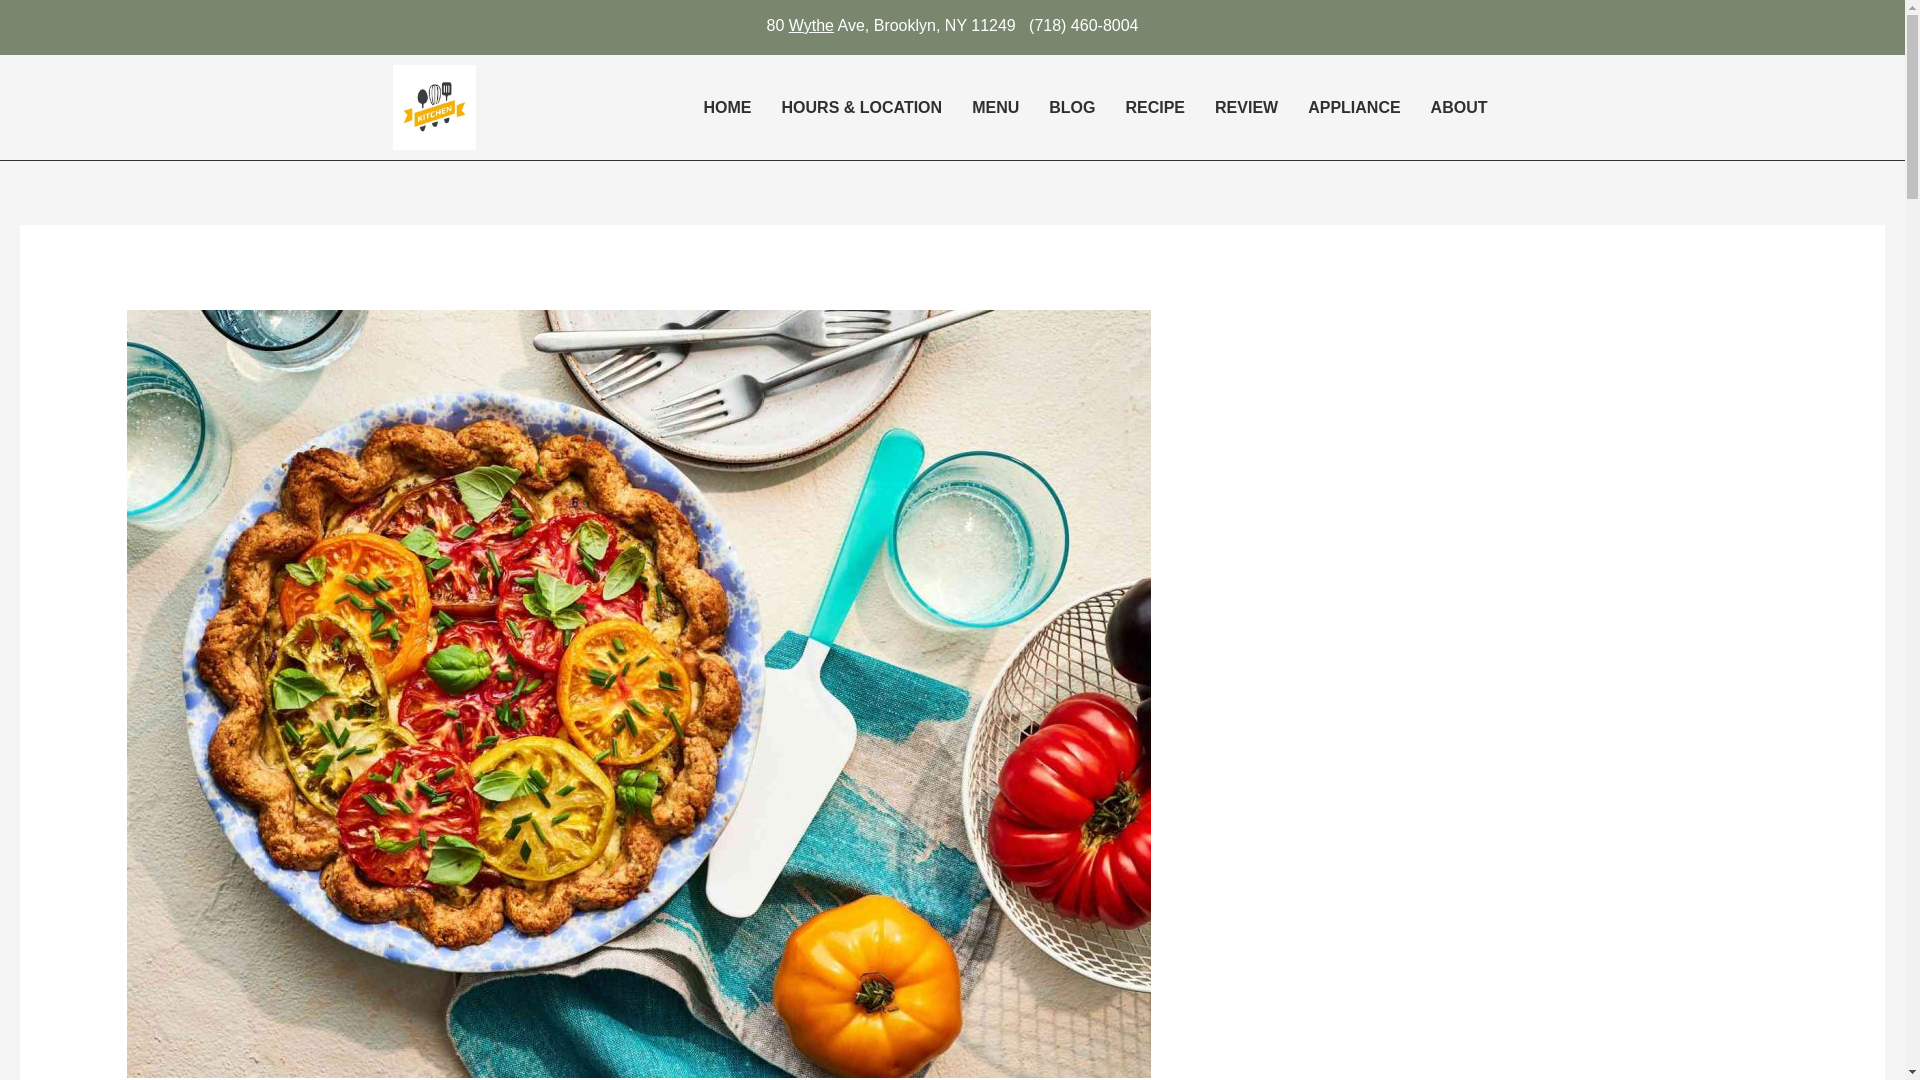 The image size is (1920, 1080). What do you see at coordinates (1154, 108) in the screenshot?
I see `RECIPE` at bounding box center [1154, 108].